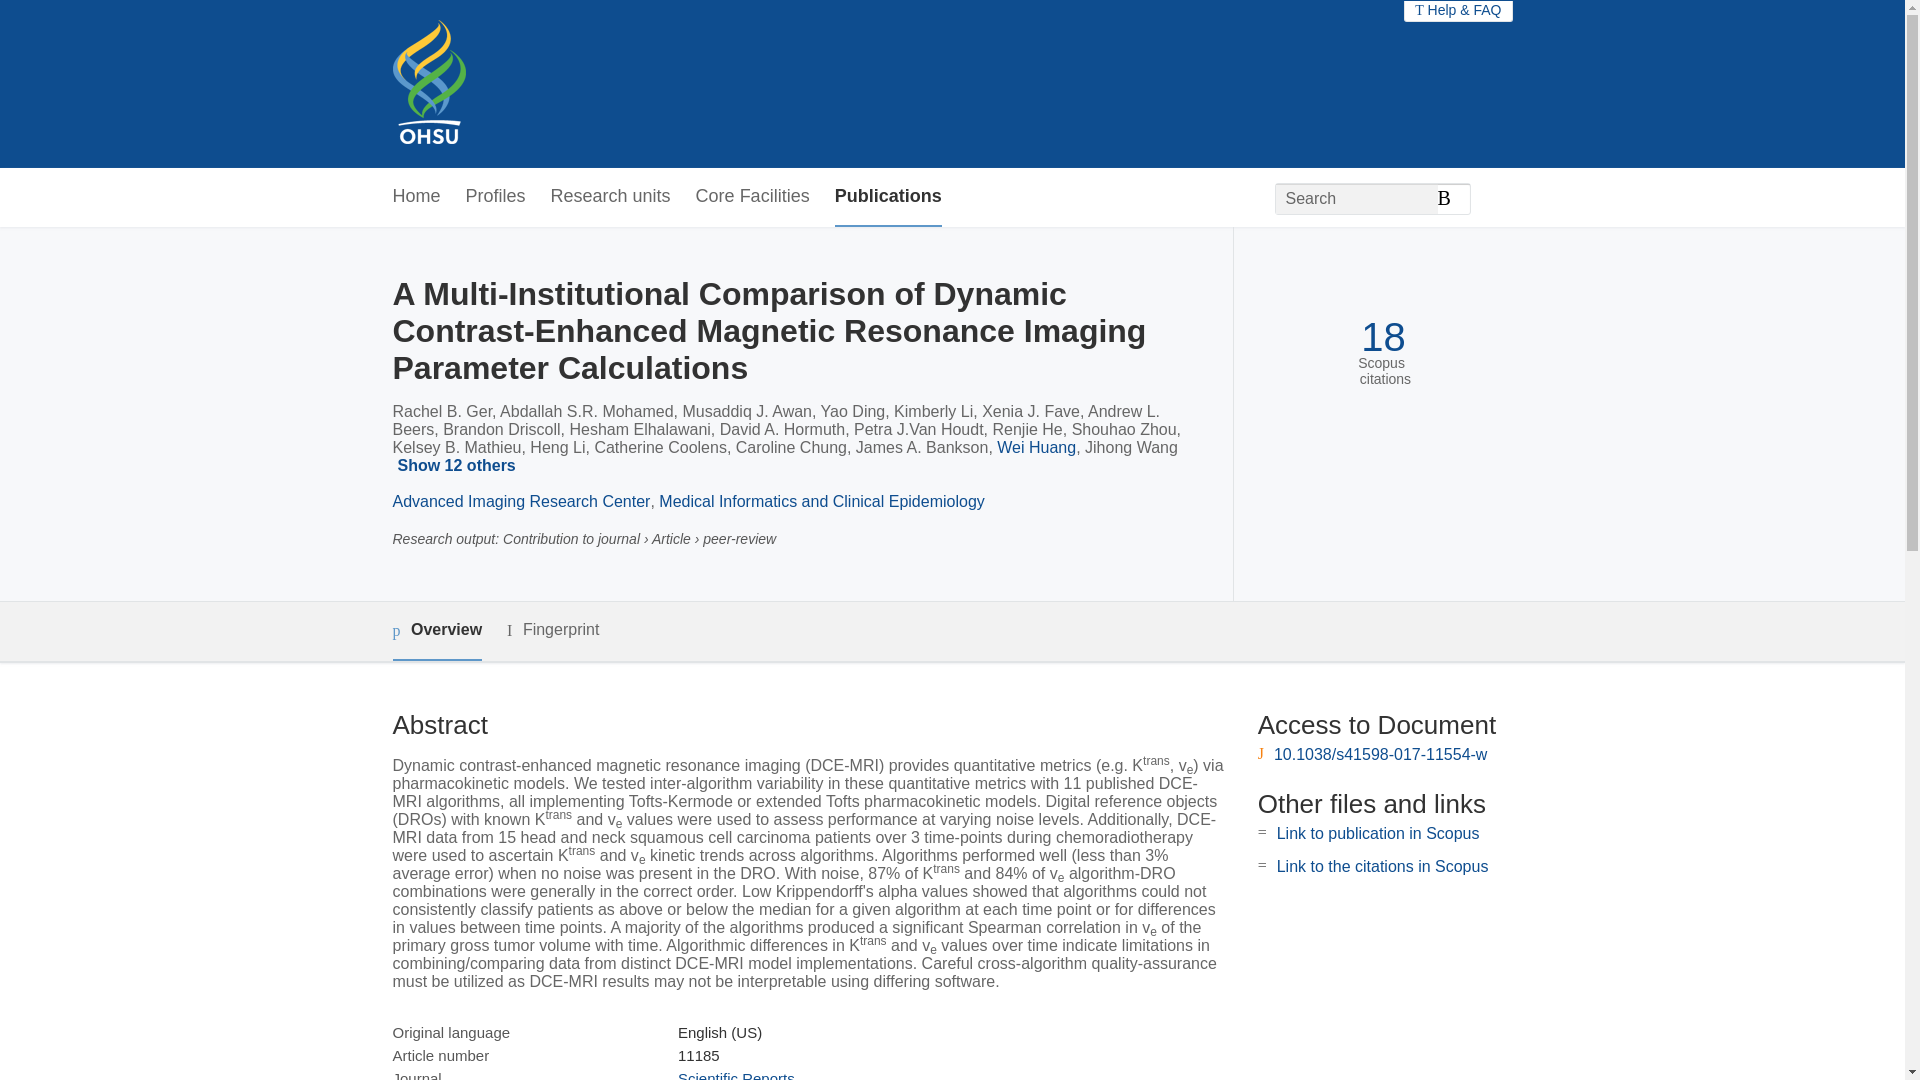 This screenshot has height=1080, width=1920. What do you see at coordinates (552, 630) in the screenshot?
I see `Fingerprint` at bounding box center [552, 630].